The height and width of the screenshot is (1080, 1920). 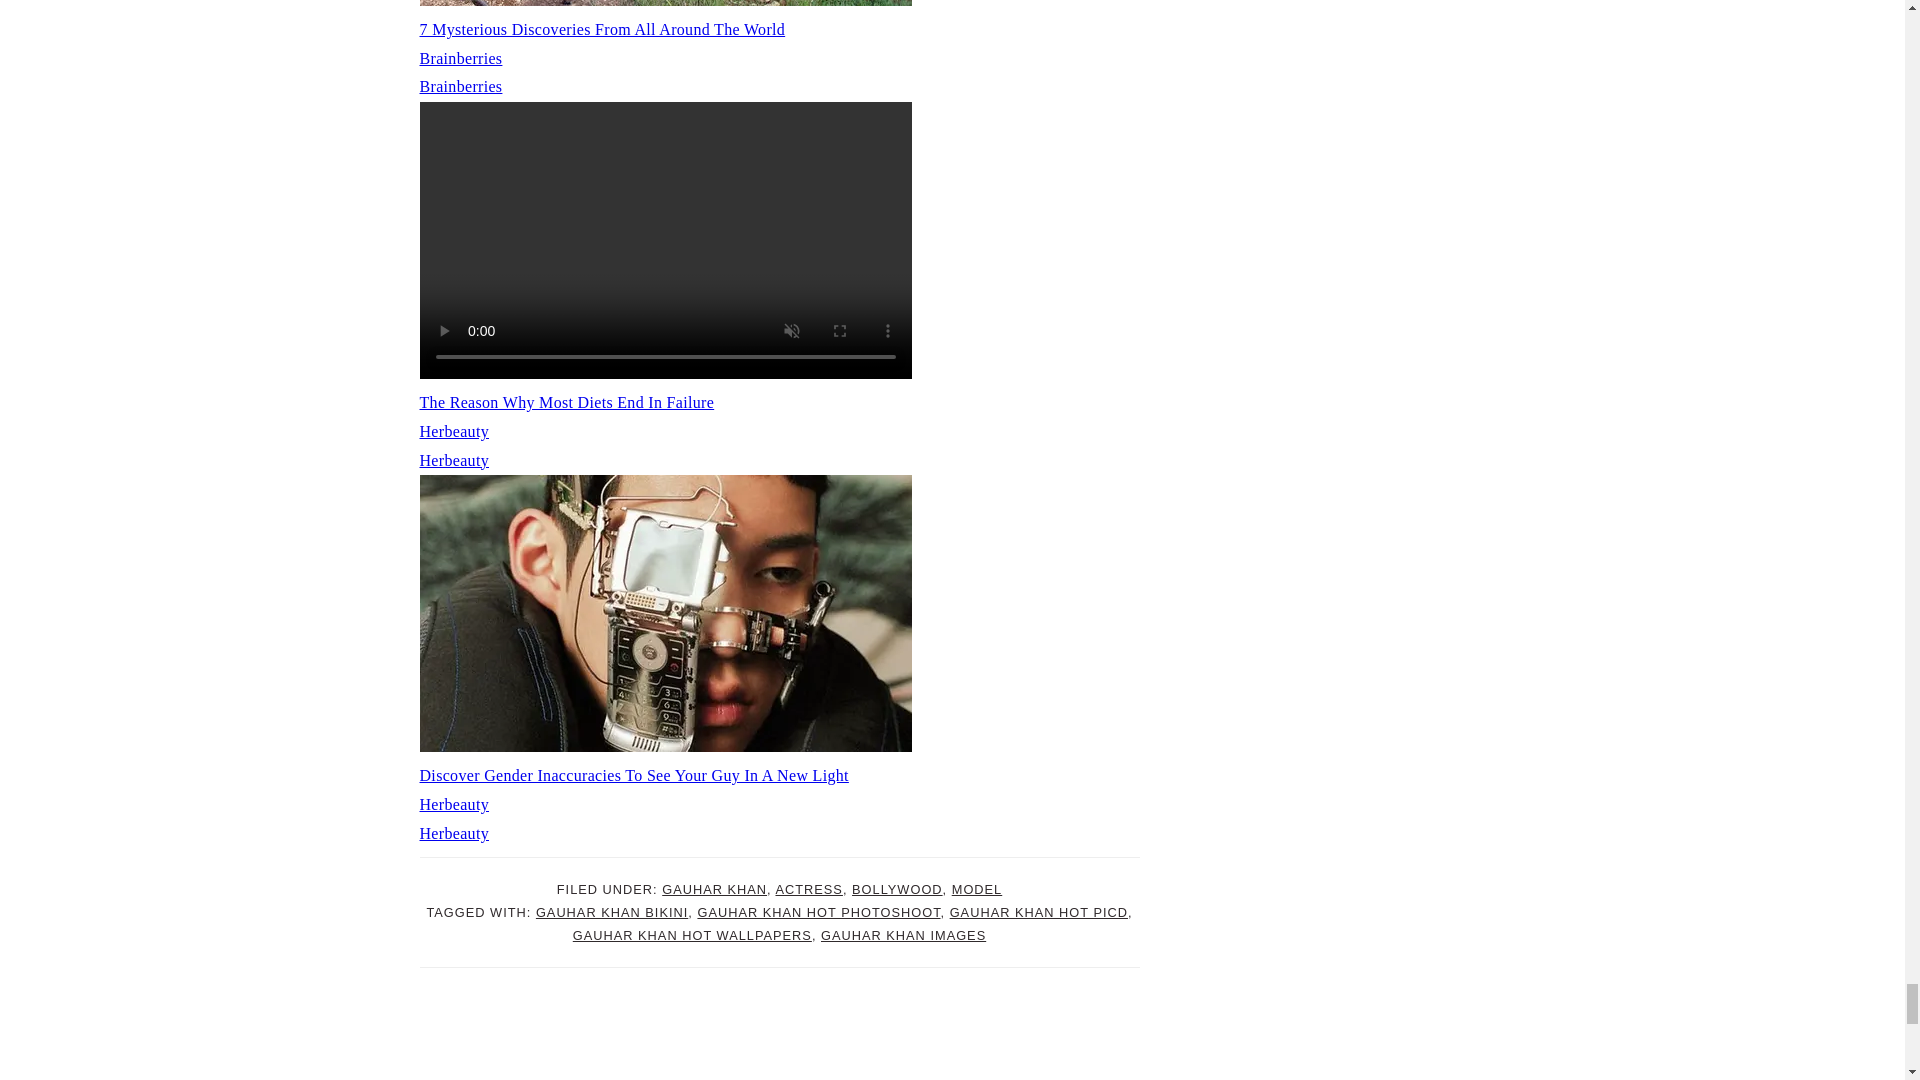 What do you see at coordinates (714, 890) in the screenshot?
I see `GAUHAR KHAN` at bounding box center [714, 890].